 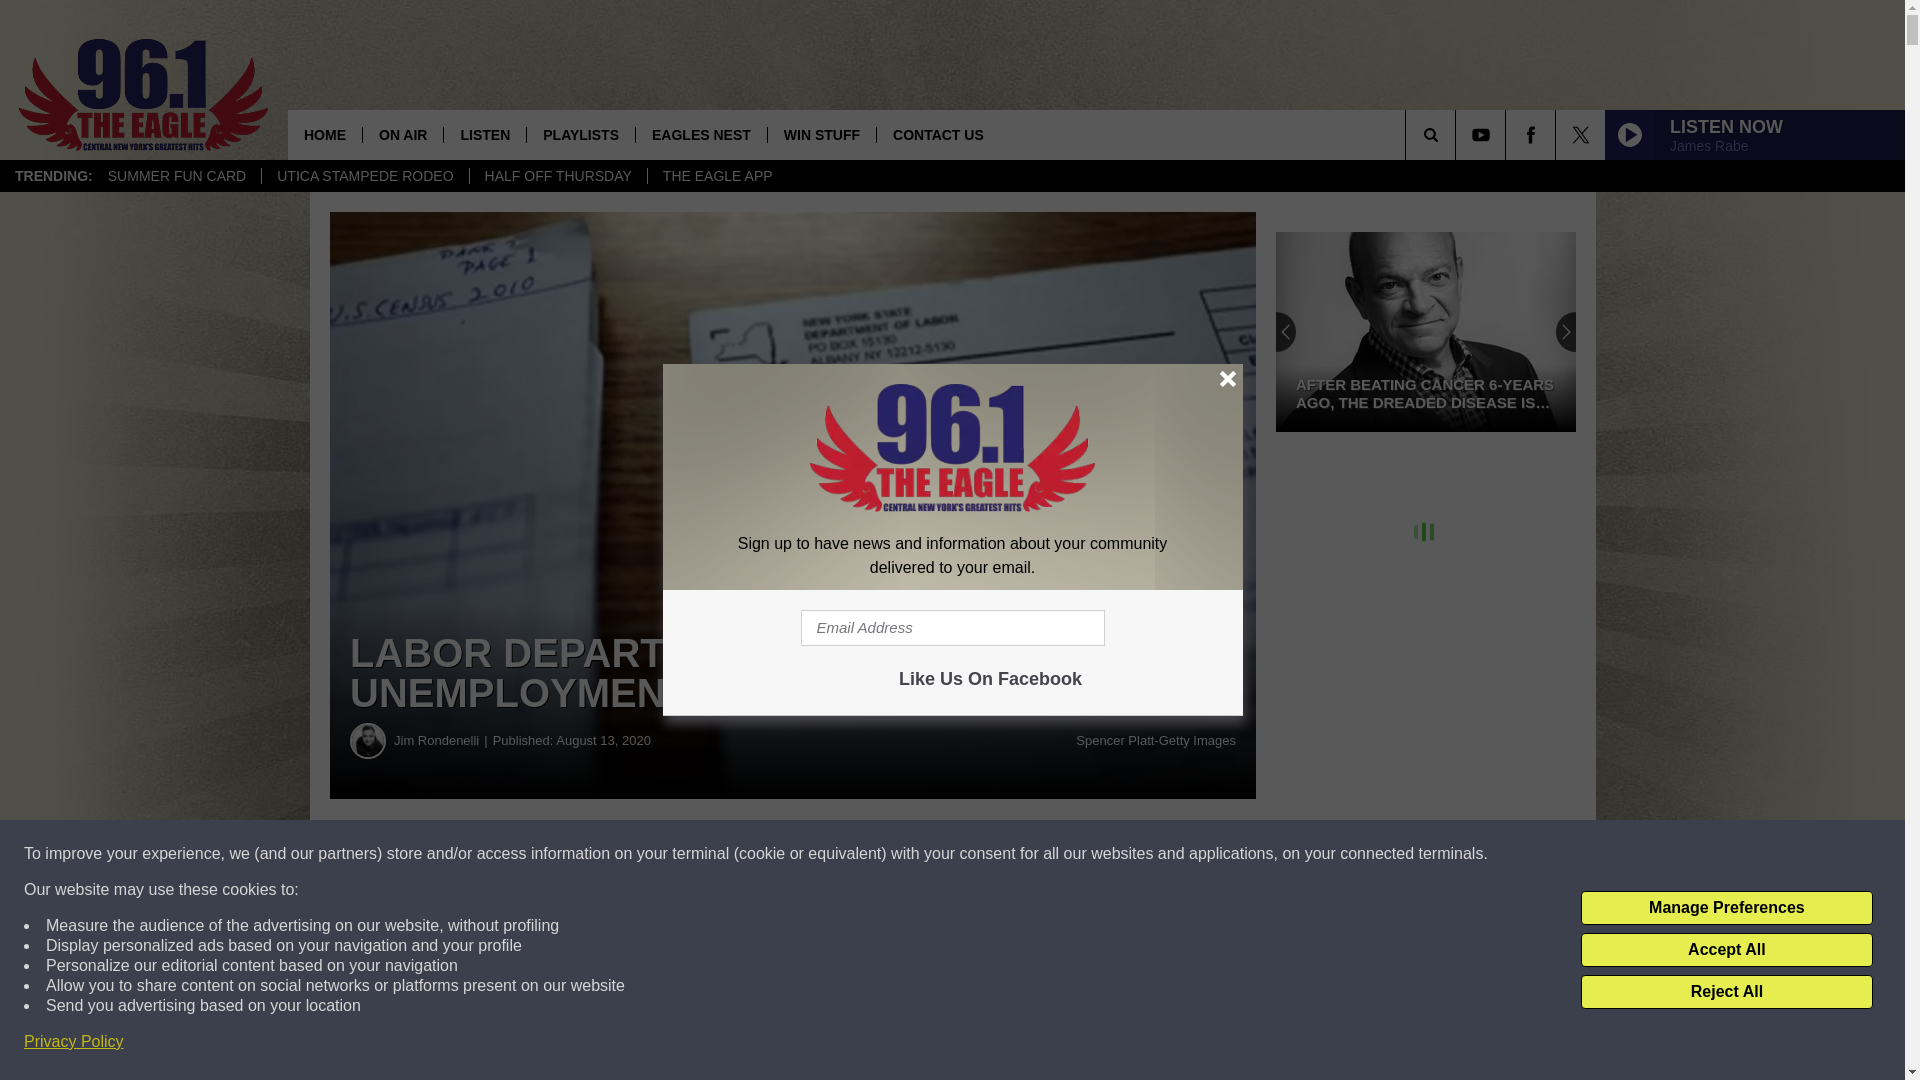 I want to click on ON AIR, so click(x=402, y=134).